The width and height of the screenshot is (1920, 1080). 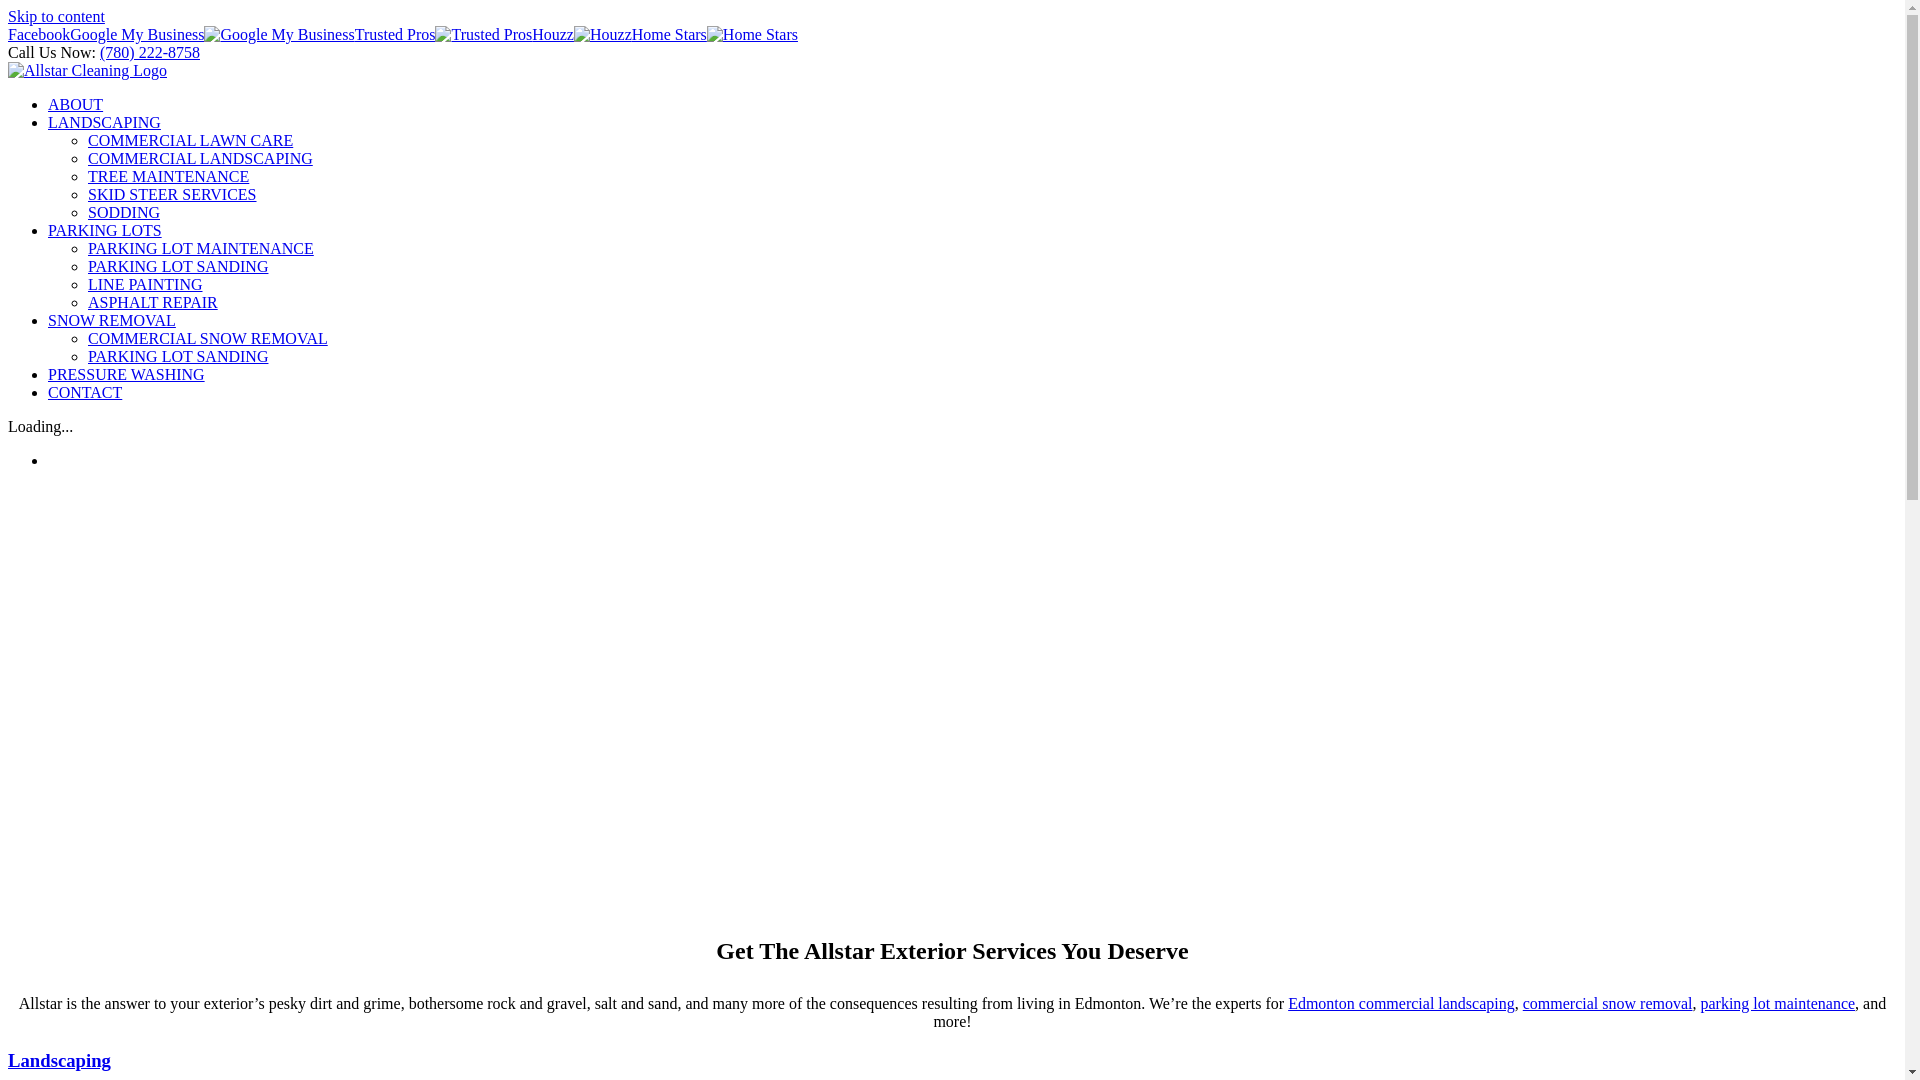 I want to click on ASPHALT REPAIR, so click(x=153, y=302).